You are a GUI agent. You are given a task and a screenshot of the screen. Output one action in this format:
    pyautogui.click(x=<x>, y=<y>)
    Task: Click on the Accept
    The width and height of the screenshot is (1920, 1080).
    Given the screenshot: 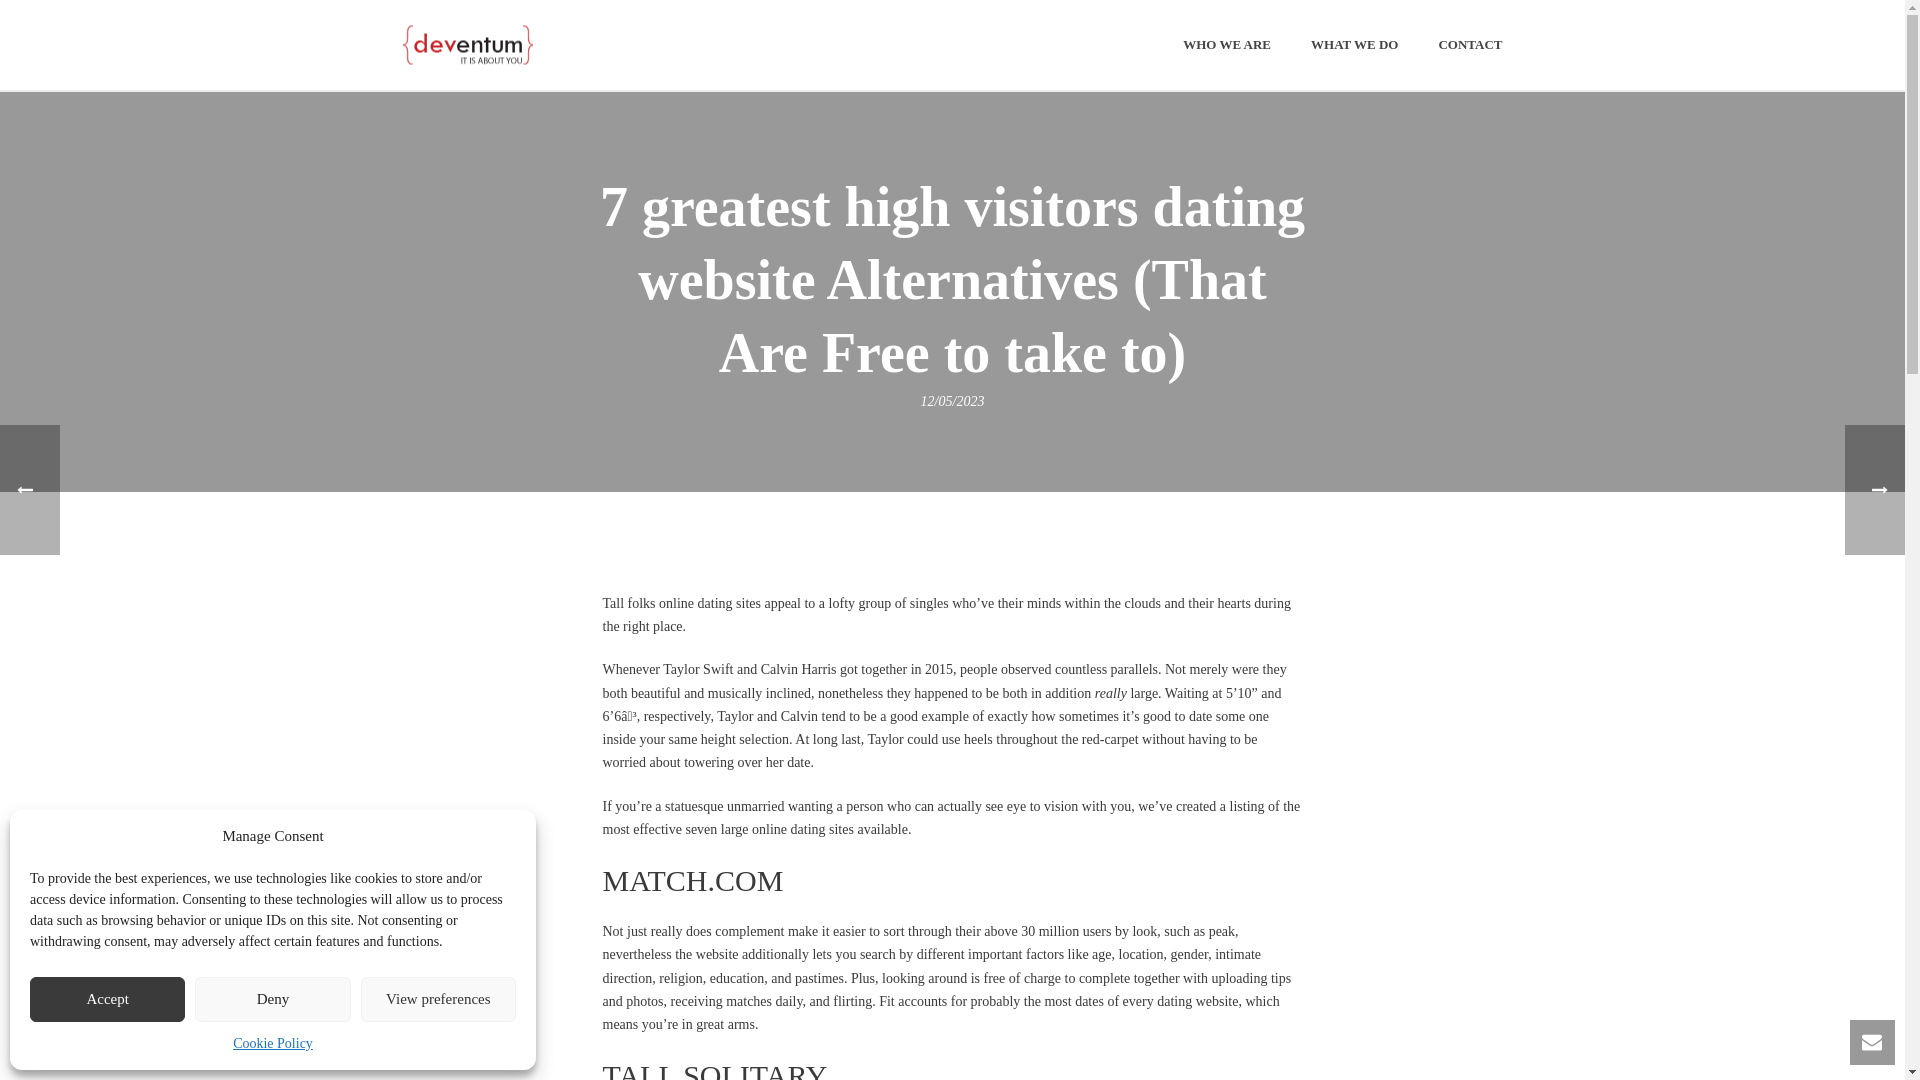 What is the action you would take?
    pyautogui.click(x=107, y=999)
    